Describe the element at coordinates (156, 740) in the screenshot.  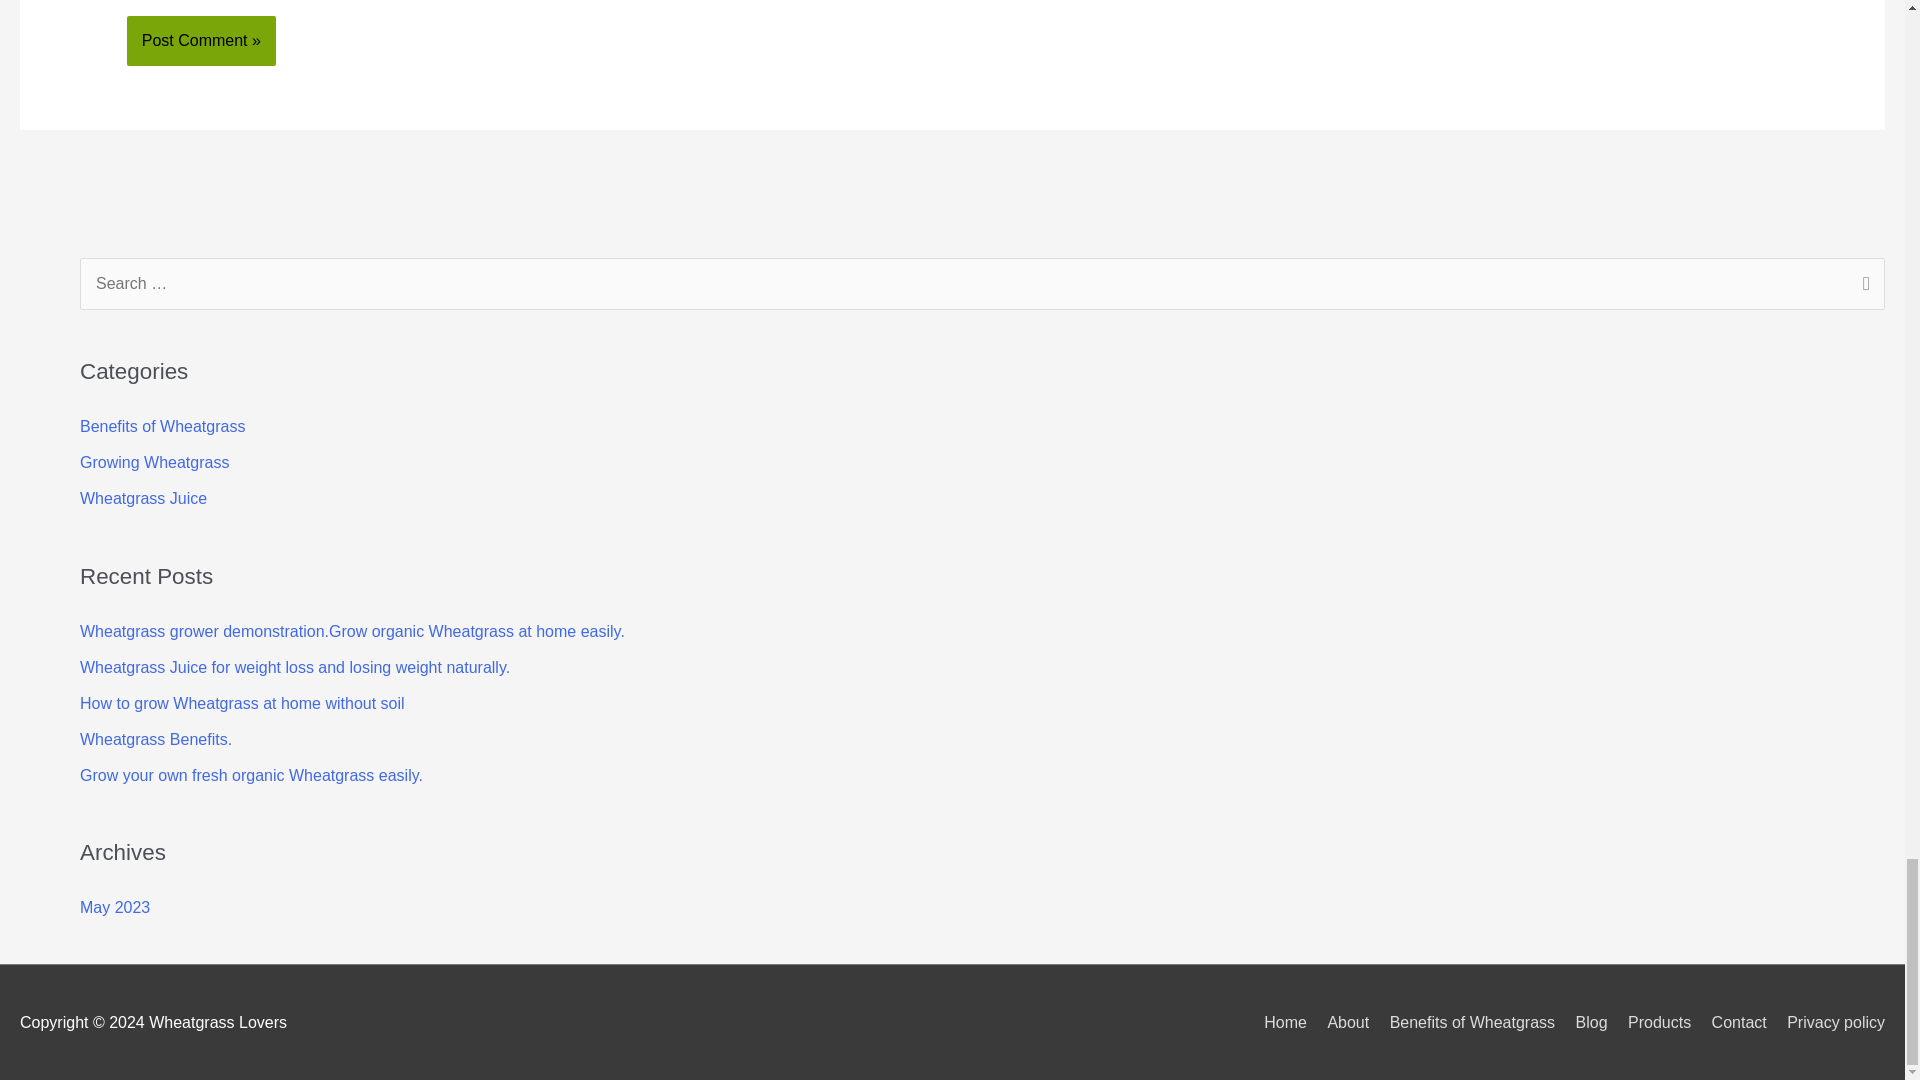
I see `Wheatgrass Benefits.` at that location.